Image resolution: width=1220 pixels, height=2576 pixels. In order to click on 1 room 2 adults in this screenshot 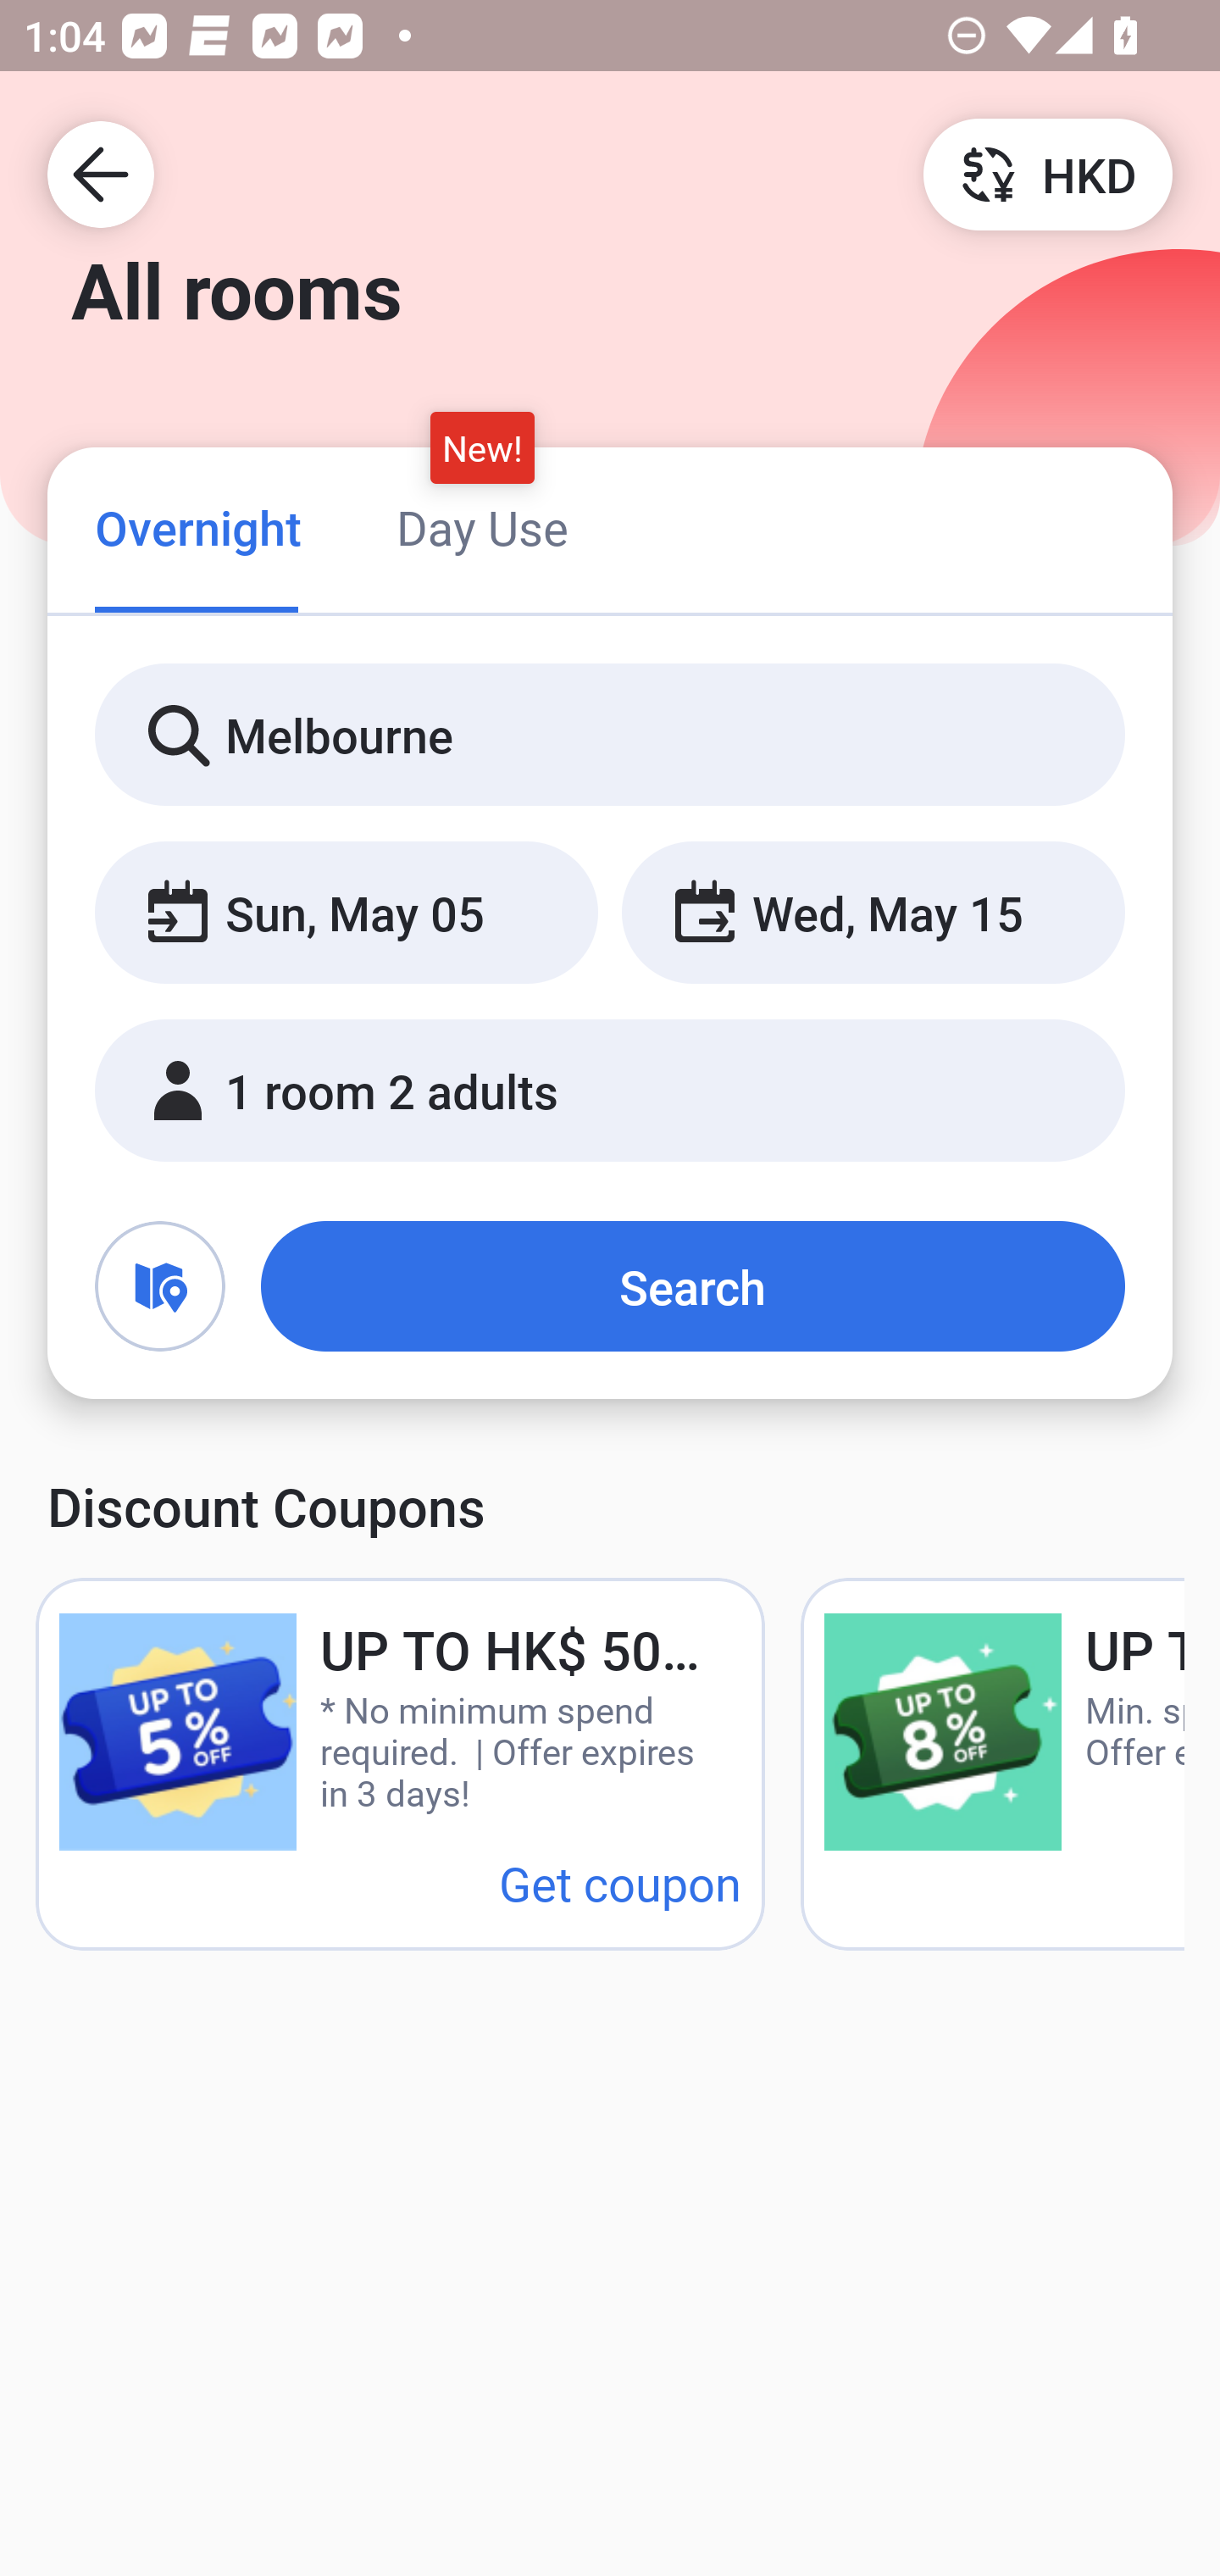, I will do `click(610, 1091)`.